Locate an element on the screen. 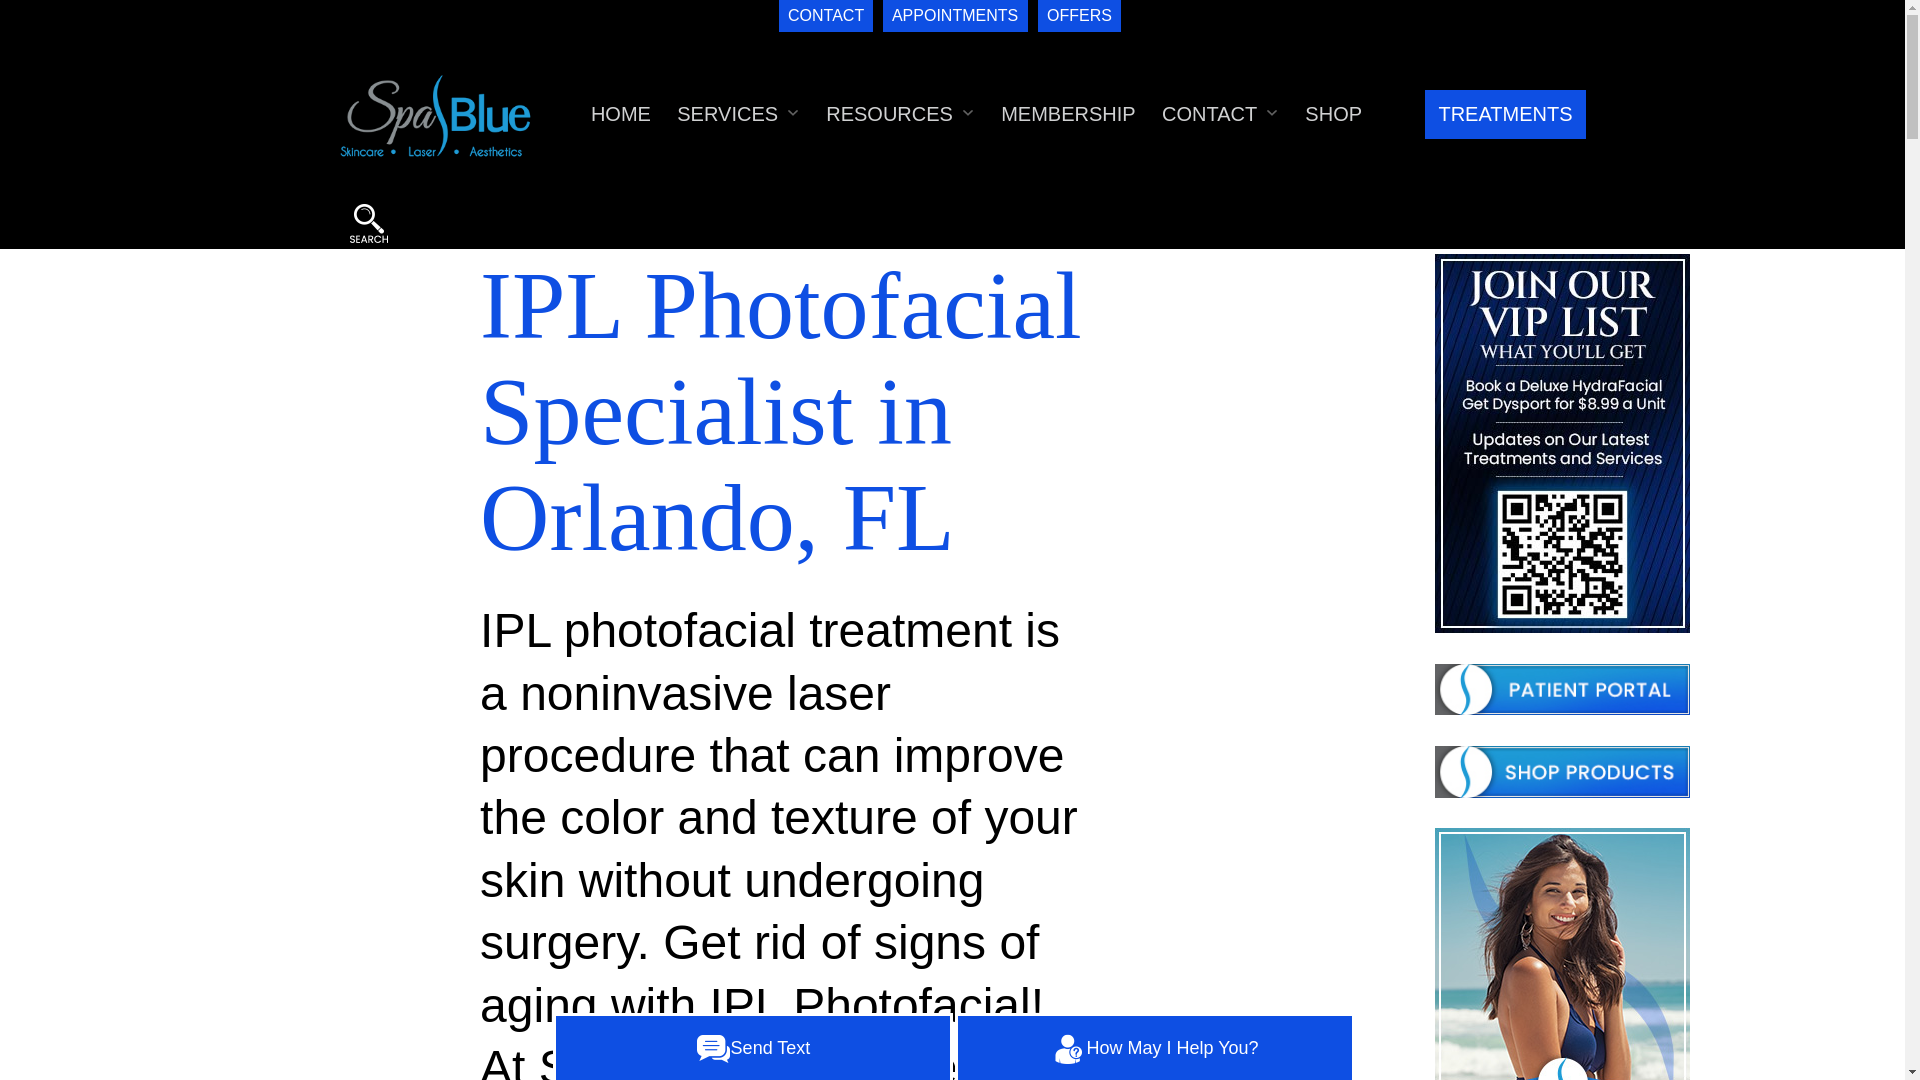  SERVICES is located at coordinates (728, 114).